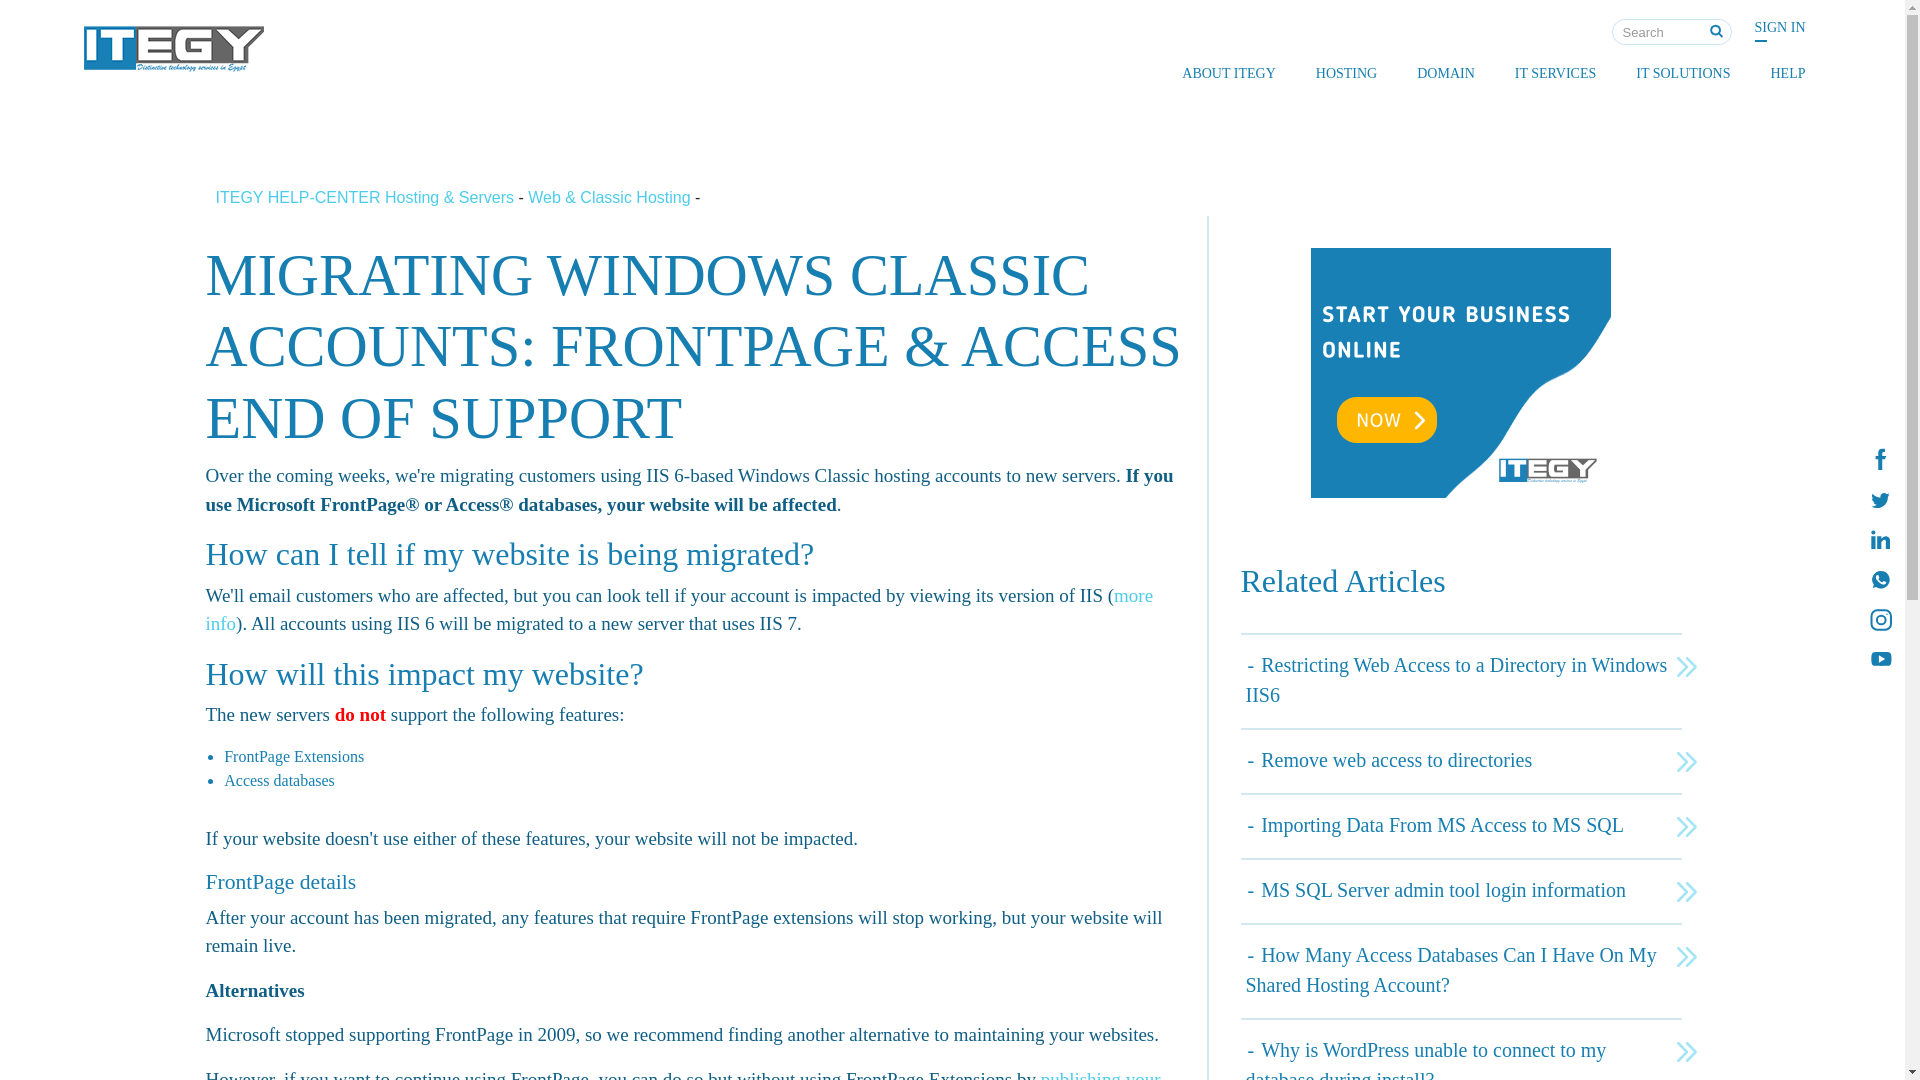 The width and height of the screenshot is (1920, 1080). Describe the element at coordinates (1787, 73) in the screenshot. I see `HELP` at that location.